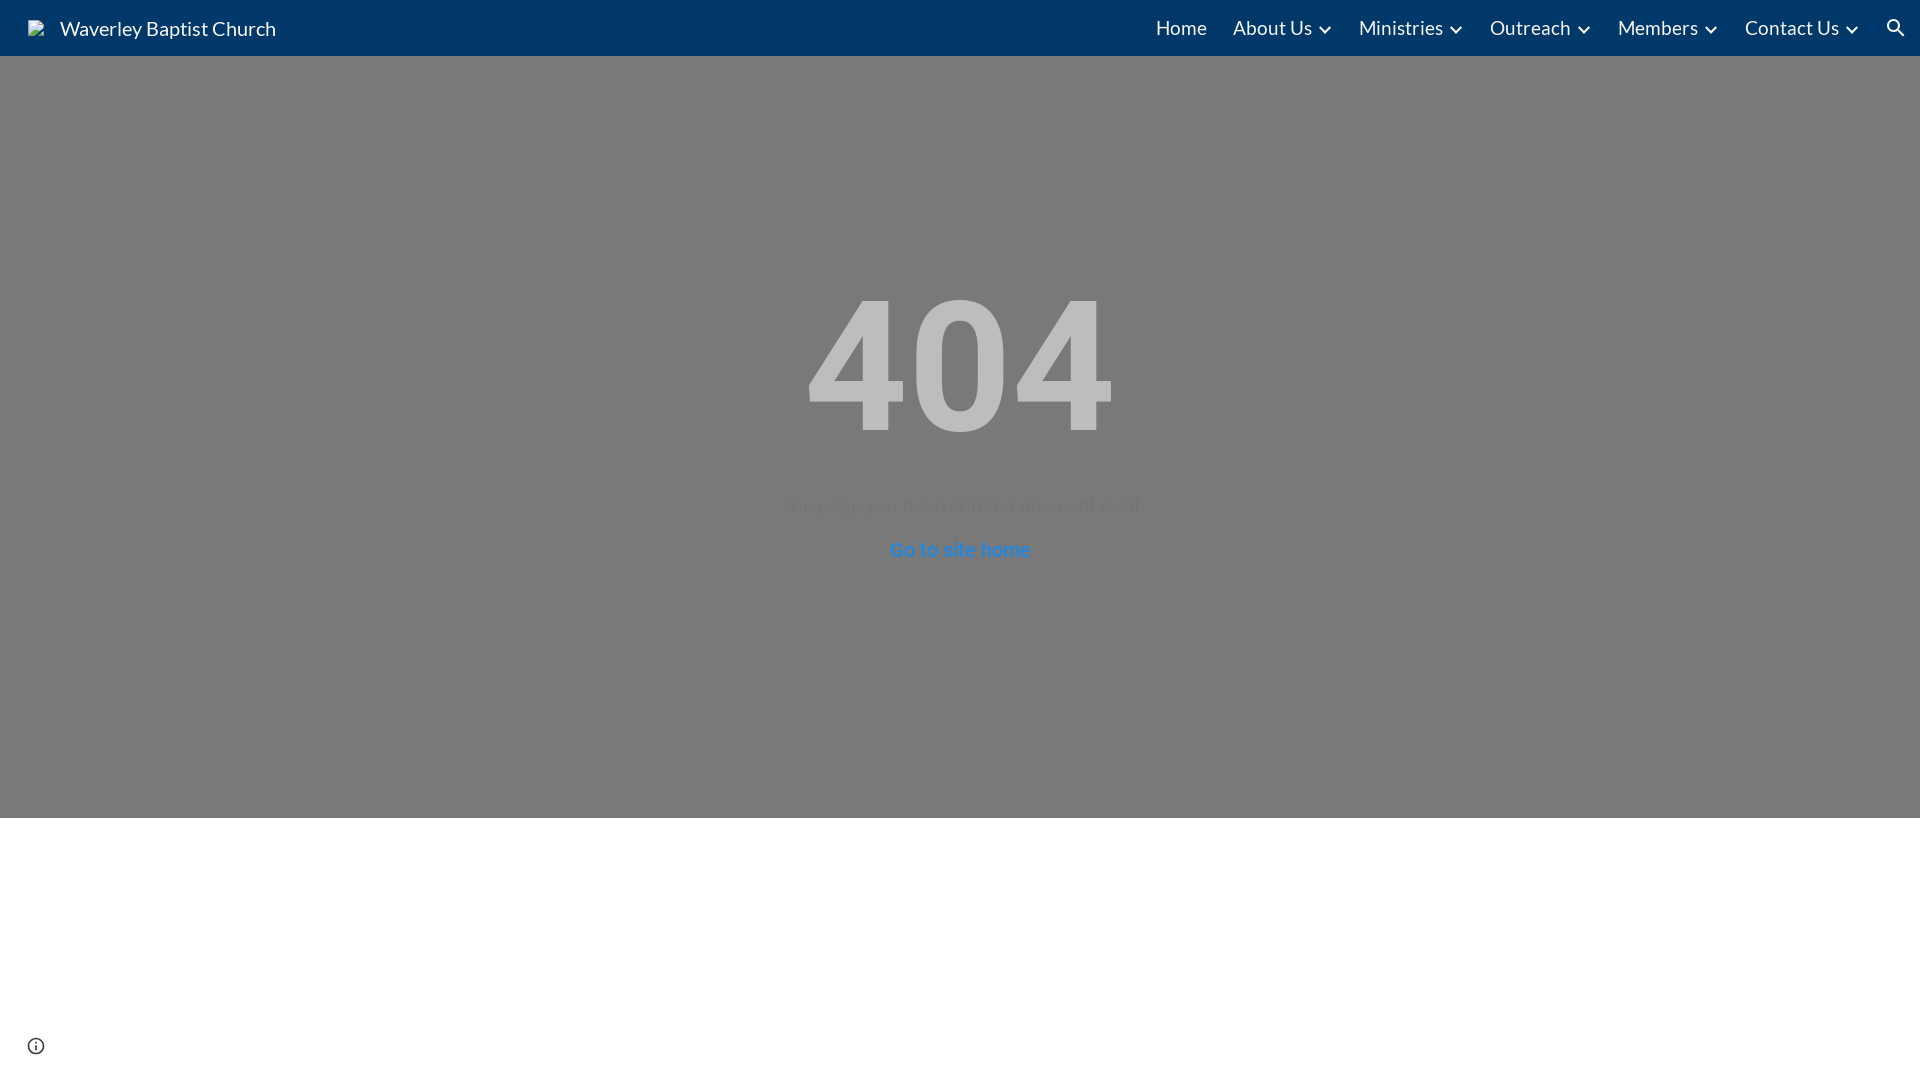 The image size is (1920, 1080). What do you see at coordinates (960, 550) in the screenshot?
I see `Go to site home` at bounding box center [960, 550].